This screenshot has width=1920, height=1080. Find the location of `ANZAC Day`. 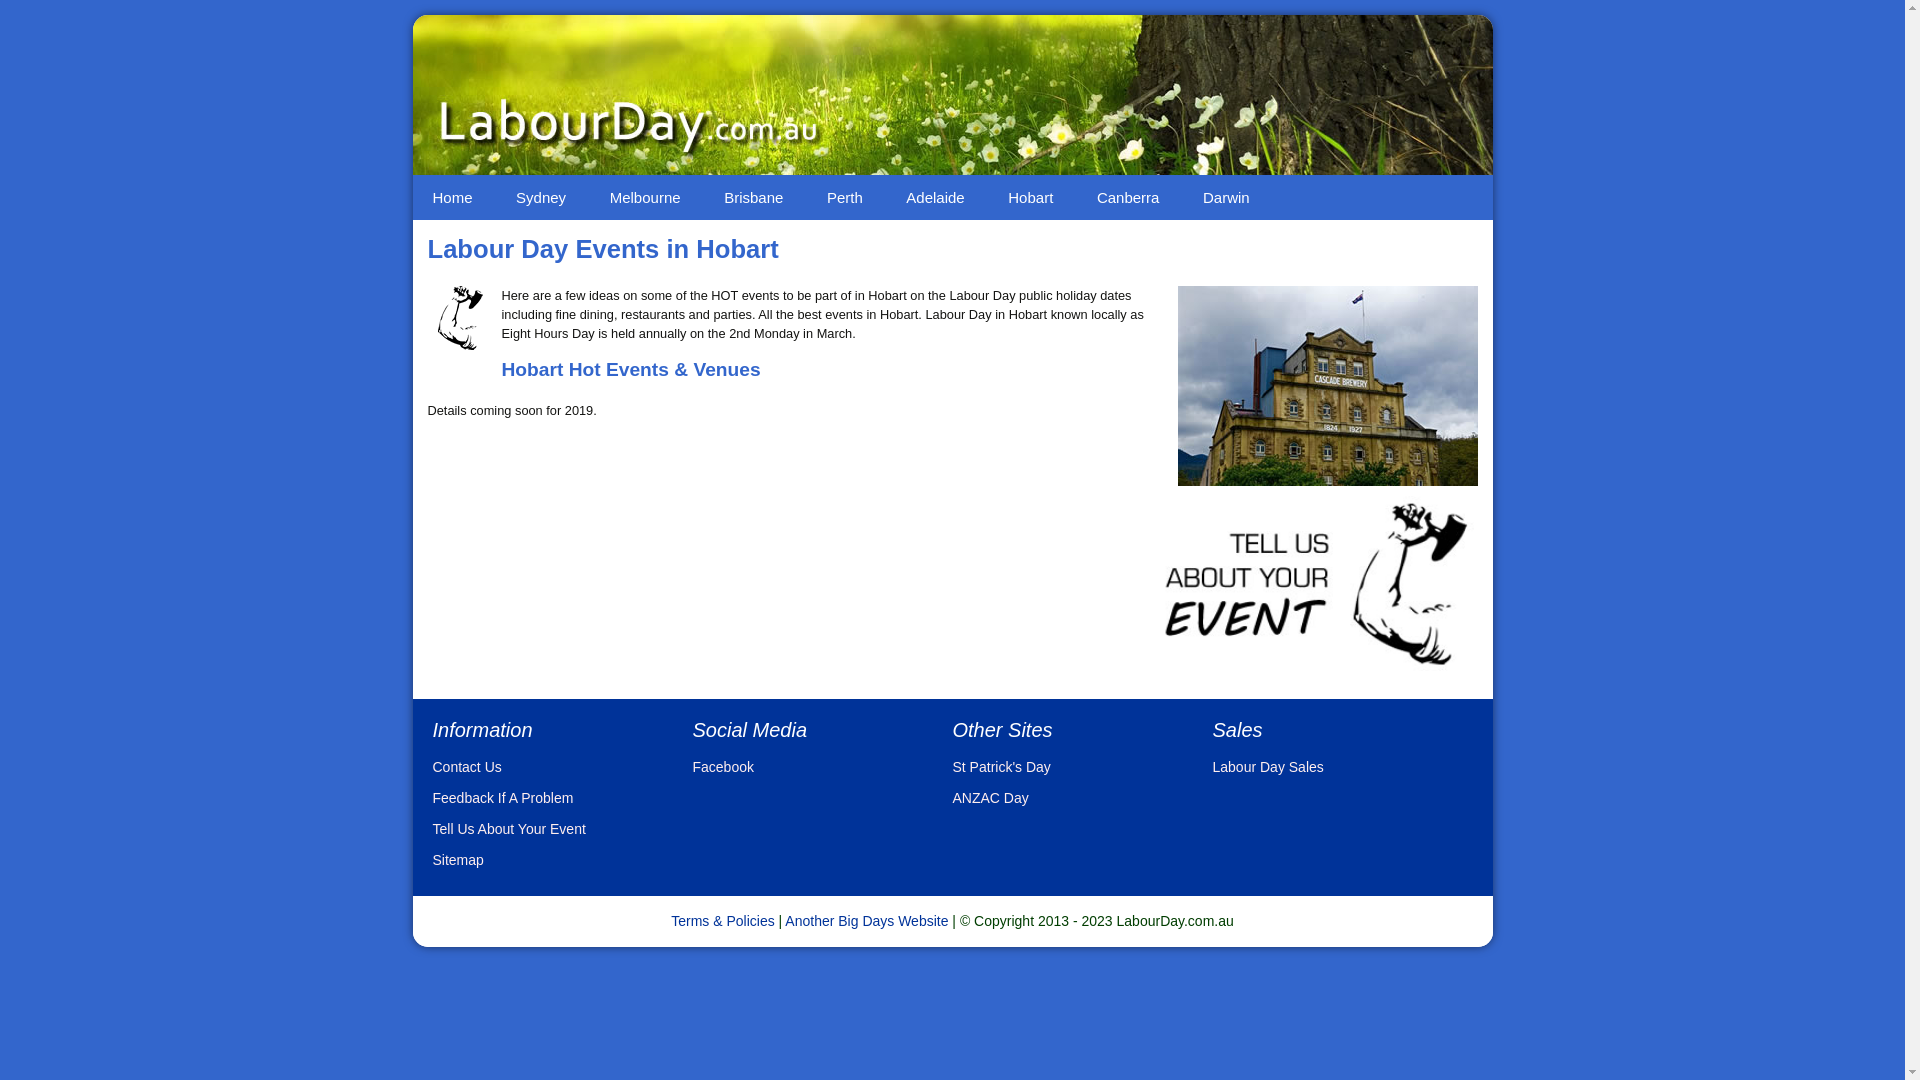

ANZAC Day is located at coordinates (990, 798).